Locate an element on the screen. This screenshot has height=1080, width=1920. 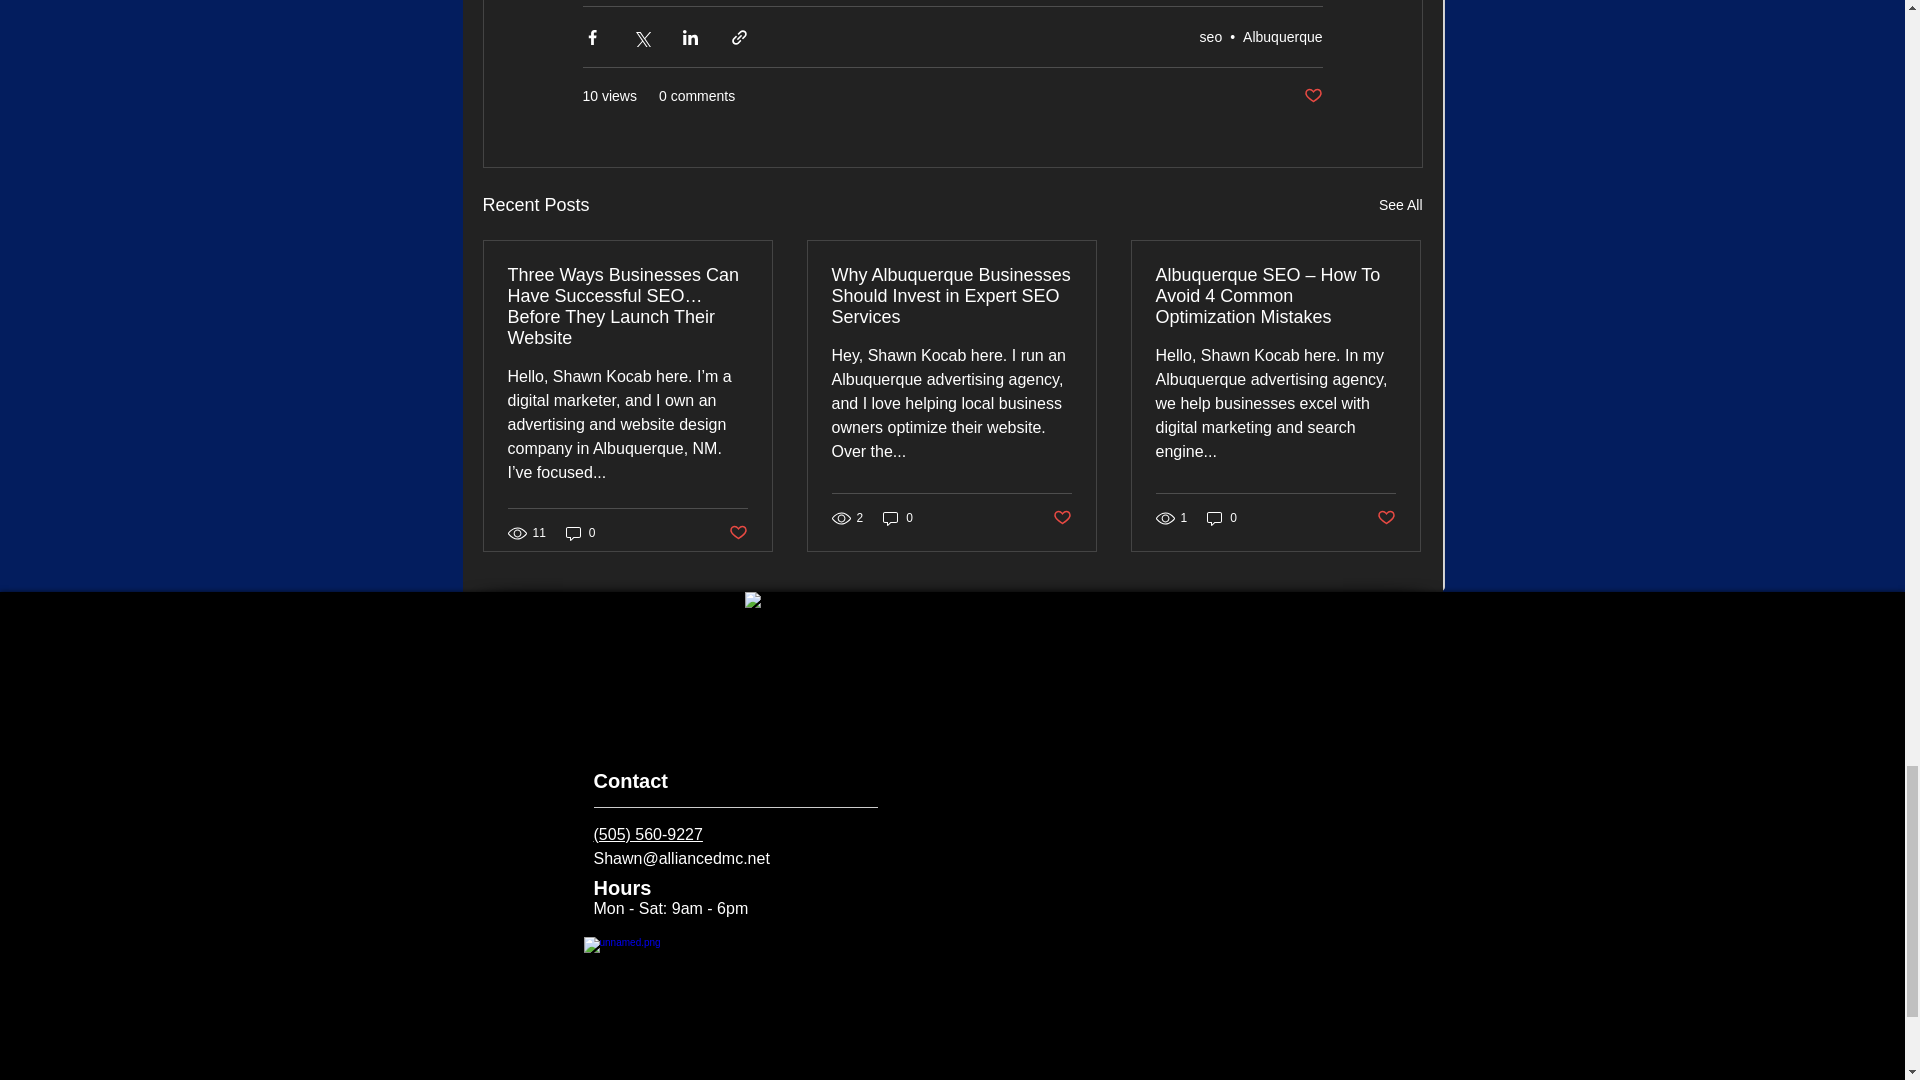
0 is located at coordinates (898, 517).